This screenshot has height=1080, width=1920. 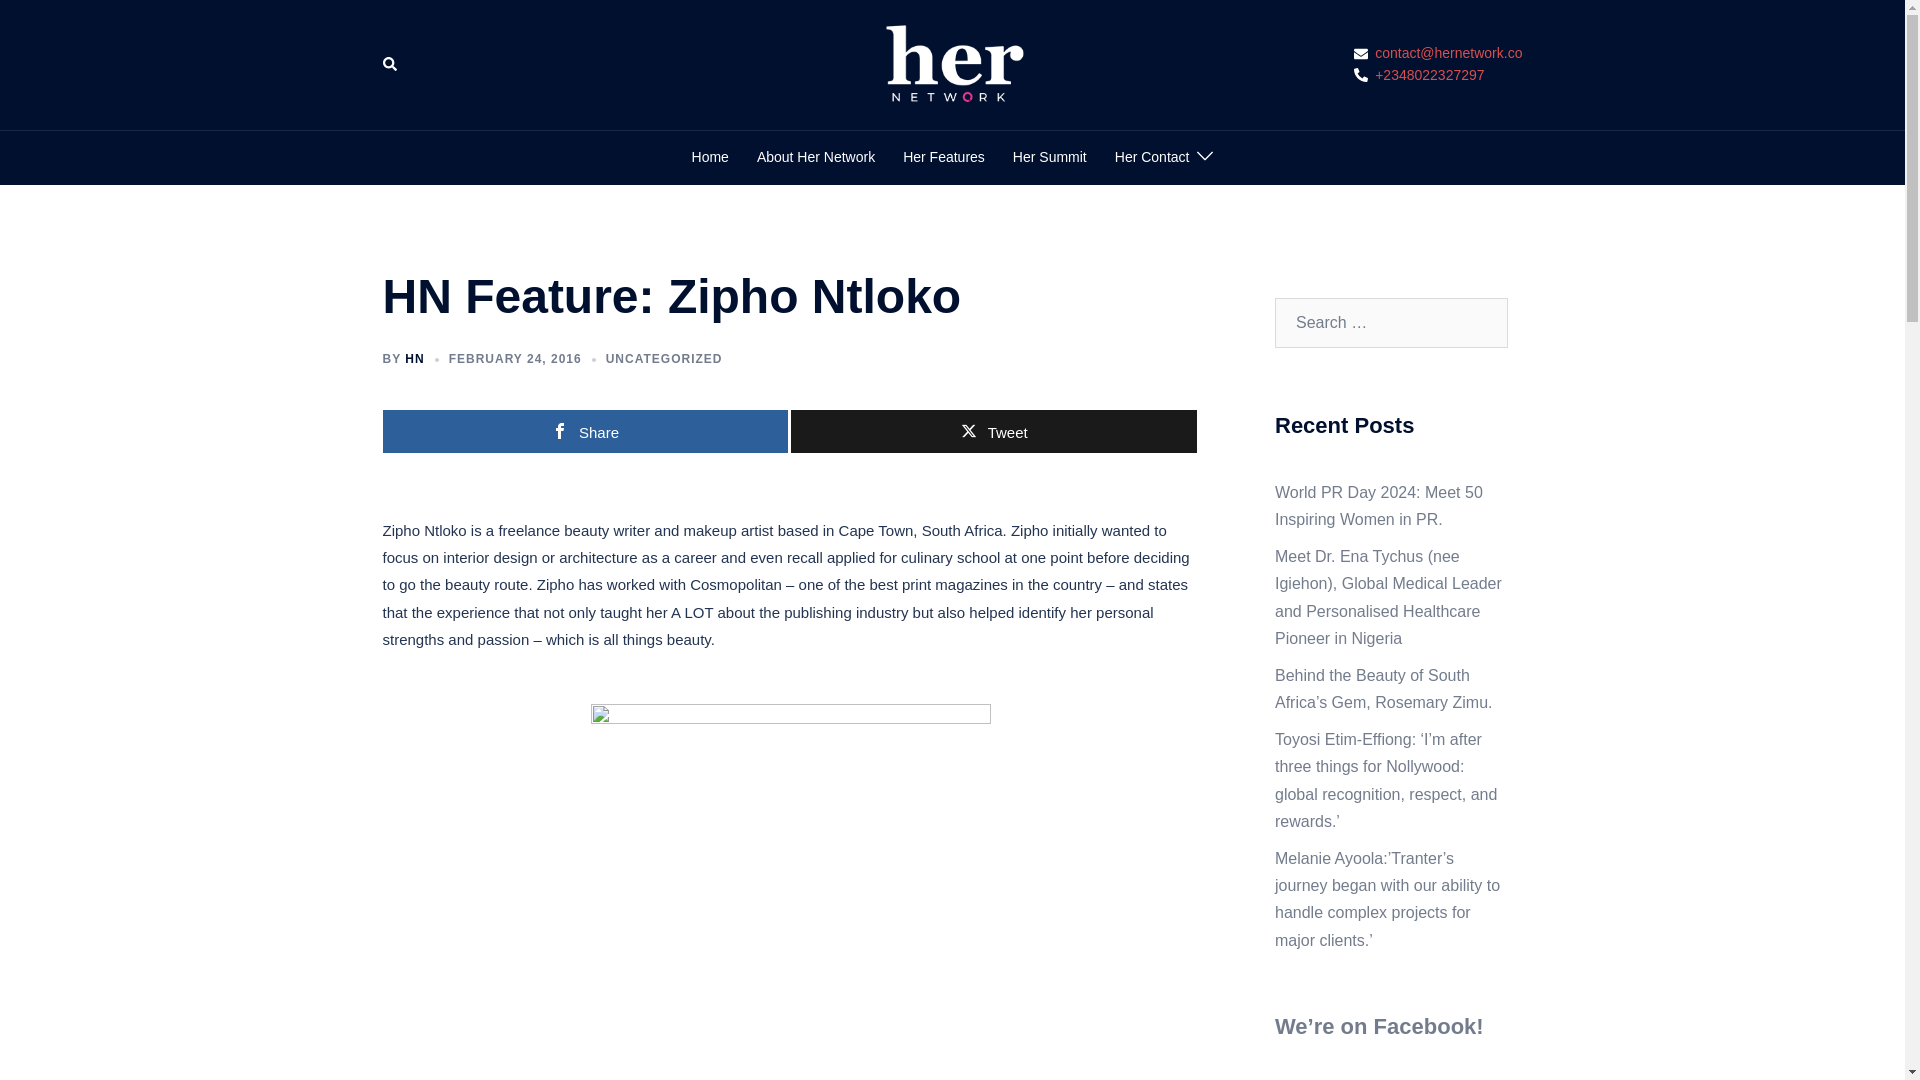 What do you see at coordinates (710, 157) in the screenshot?
I see `Home` at bounding box center [710, 157].